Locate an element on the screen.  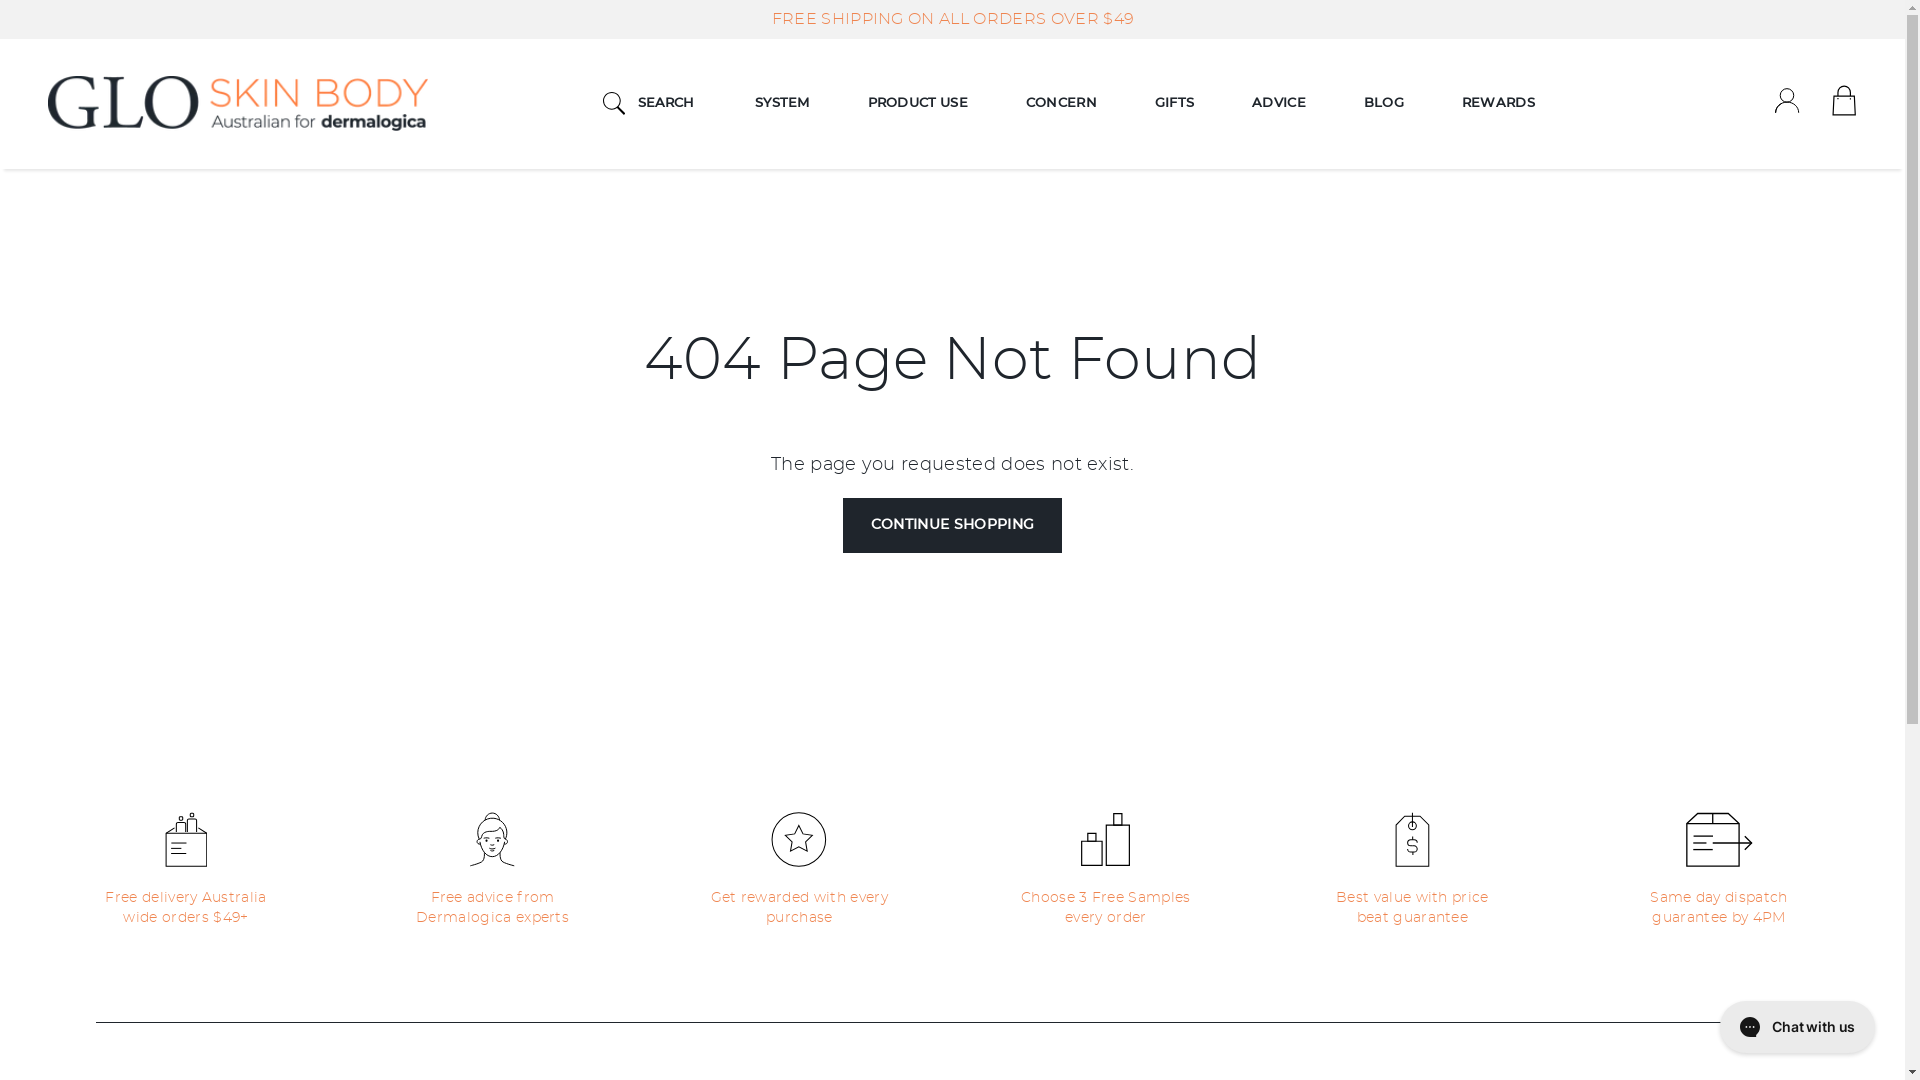
ADVICE is located at coordinates (1279, 104).